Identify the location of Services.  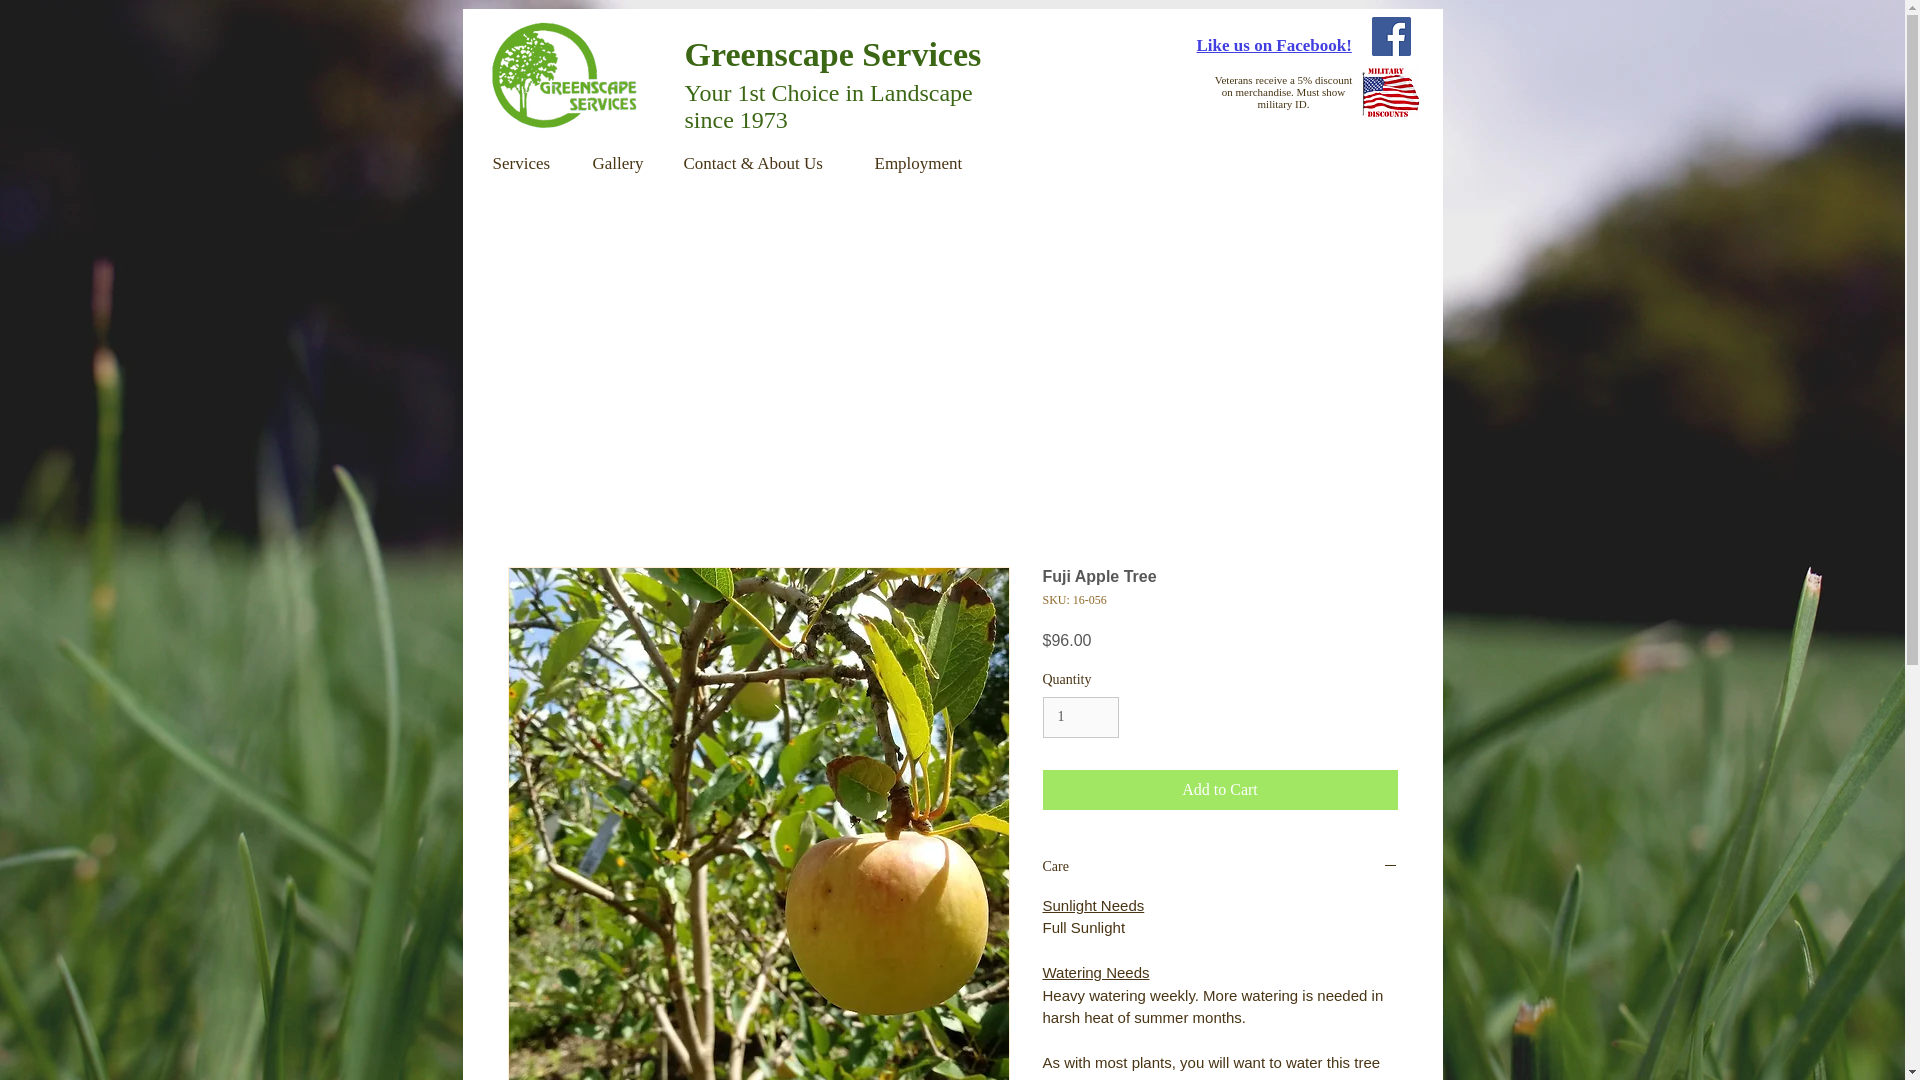
(528, 164).